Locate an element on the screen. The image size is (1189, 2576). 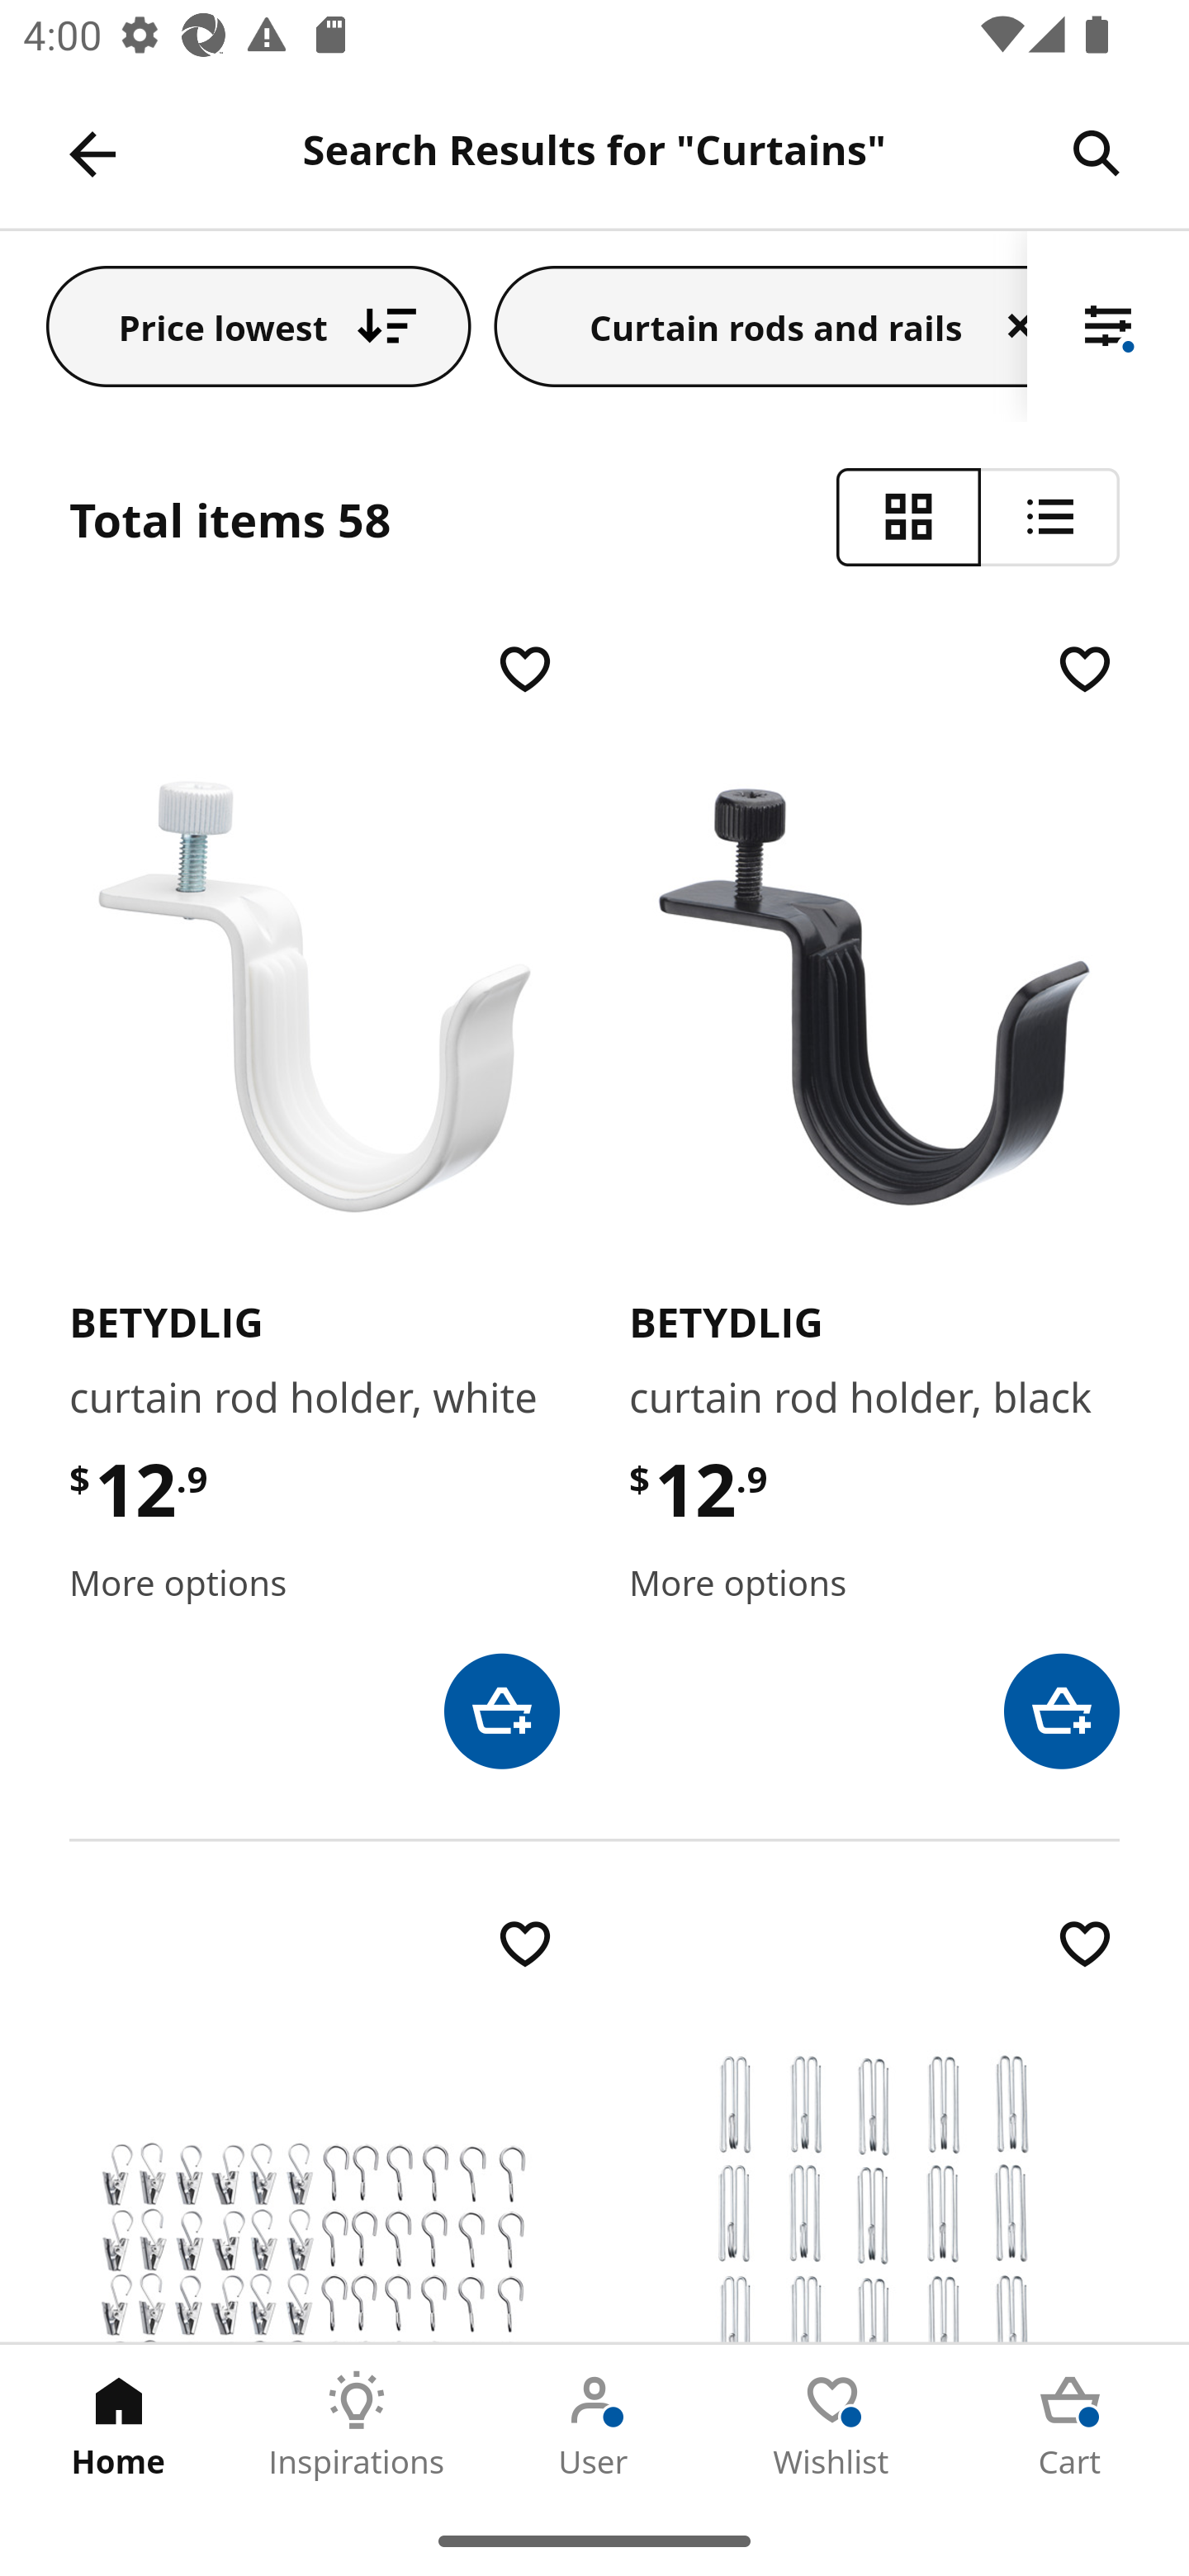
​R​I​K​T​I​G​
curtain hook, 20 pieces
$
19
.9 is located at coordinates (874, 2127).